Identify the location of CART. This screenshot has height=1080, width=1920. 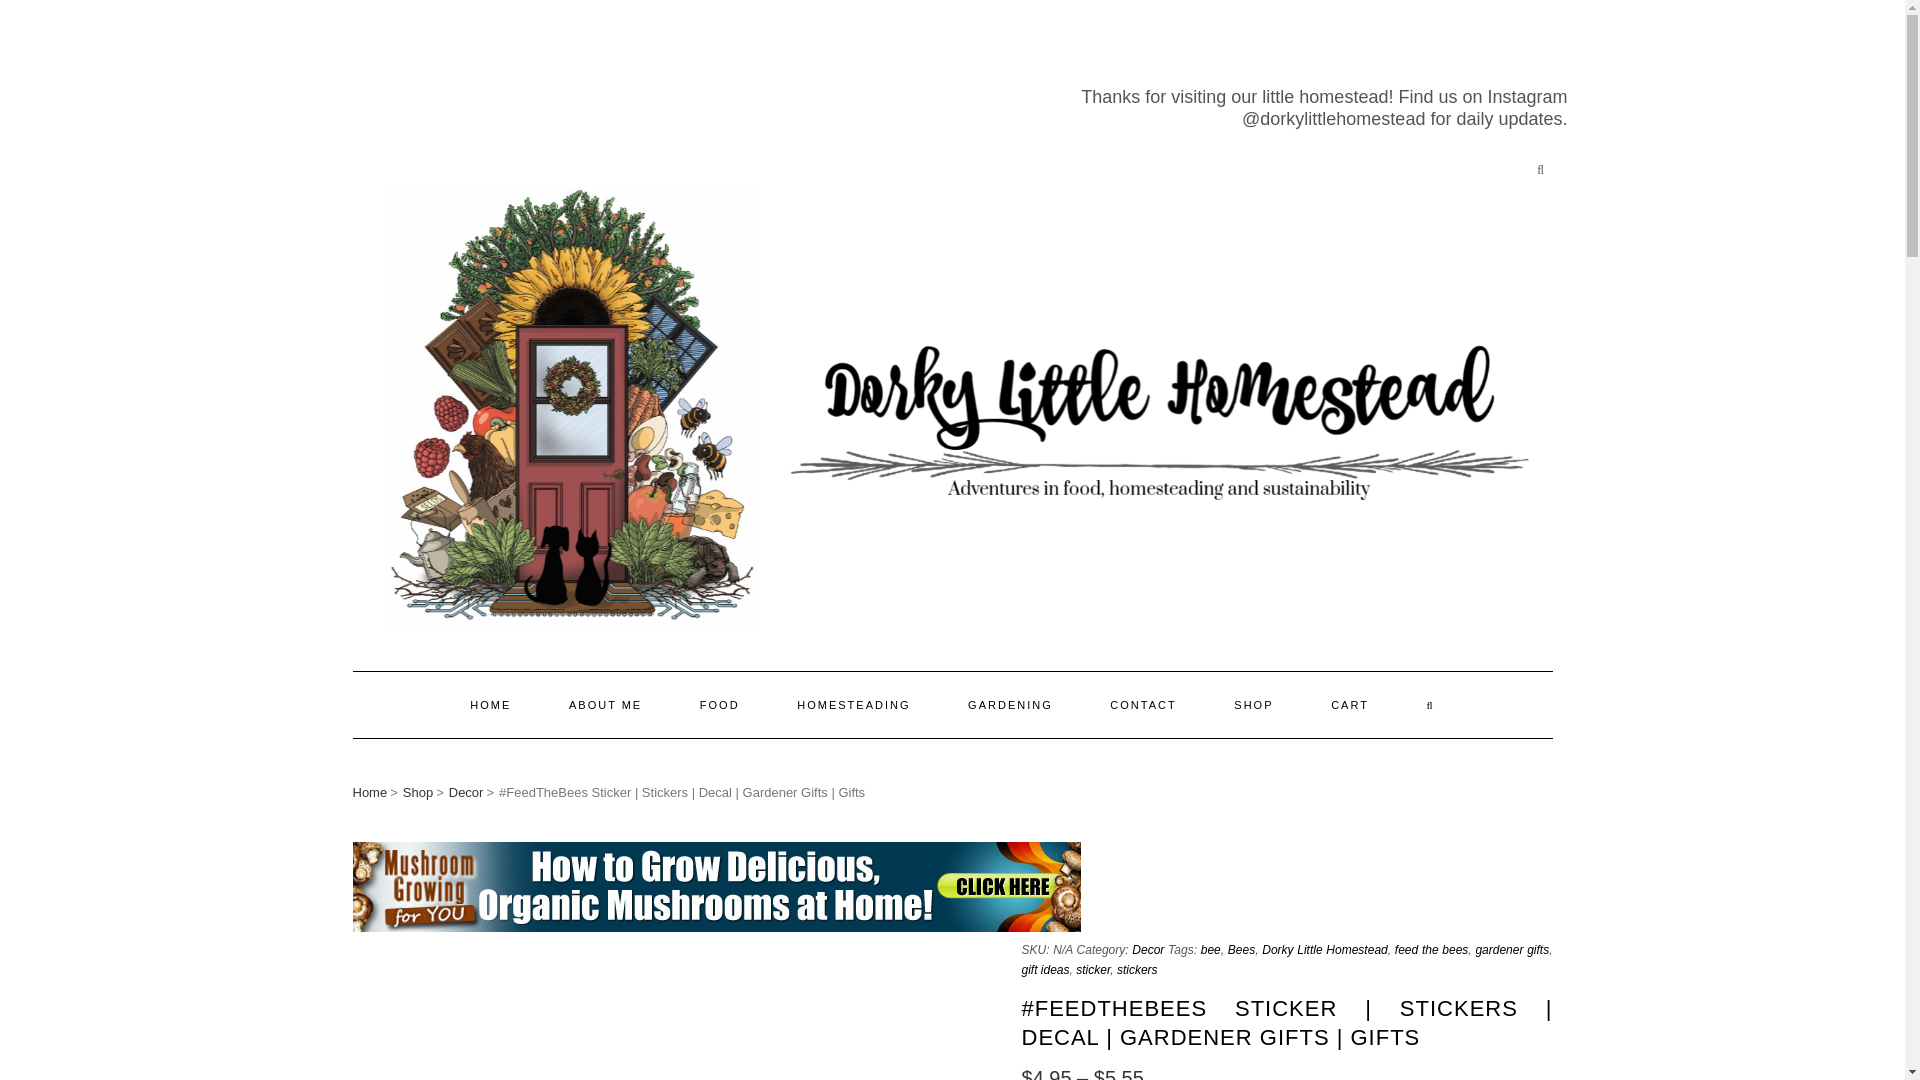
(1349, 704).